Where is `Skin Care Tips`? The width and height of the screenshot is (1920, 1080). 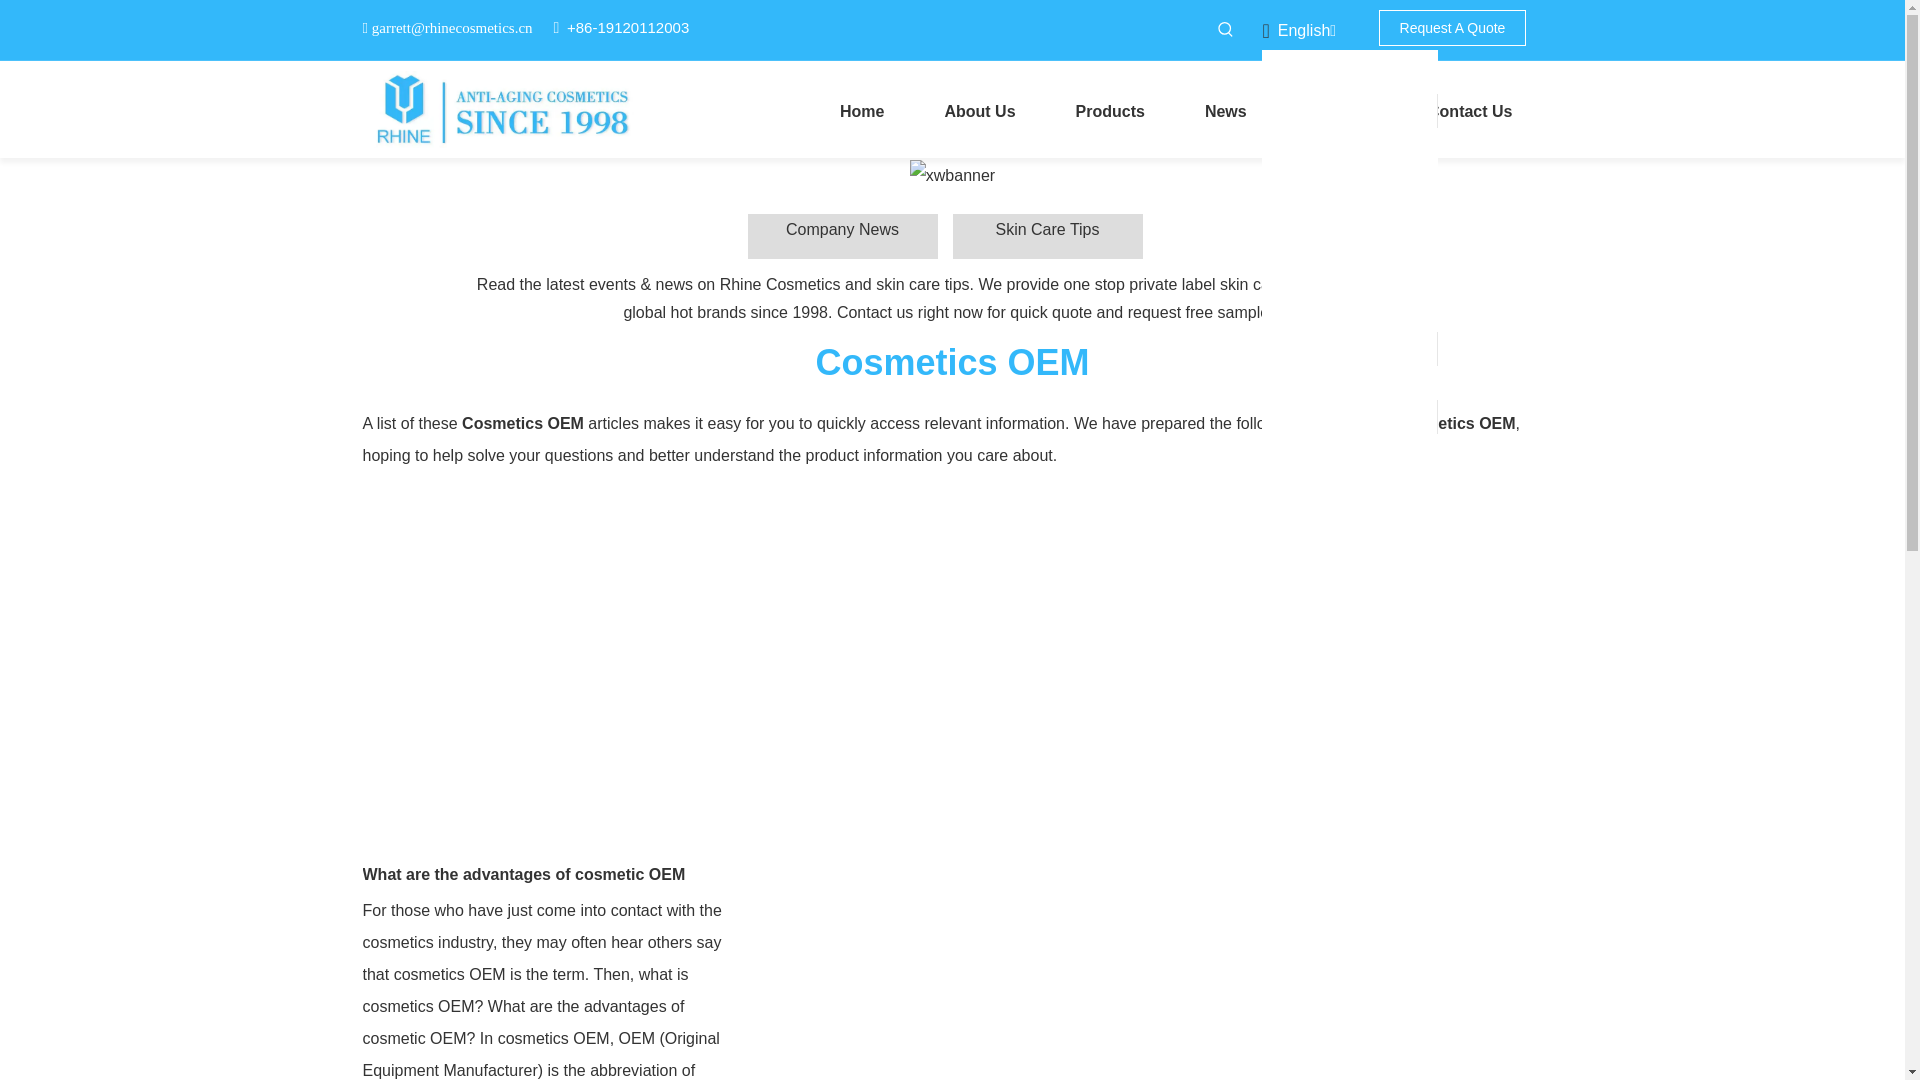 Skin Care Tips is located at coordinates (1047, 236).